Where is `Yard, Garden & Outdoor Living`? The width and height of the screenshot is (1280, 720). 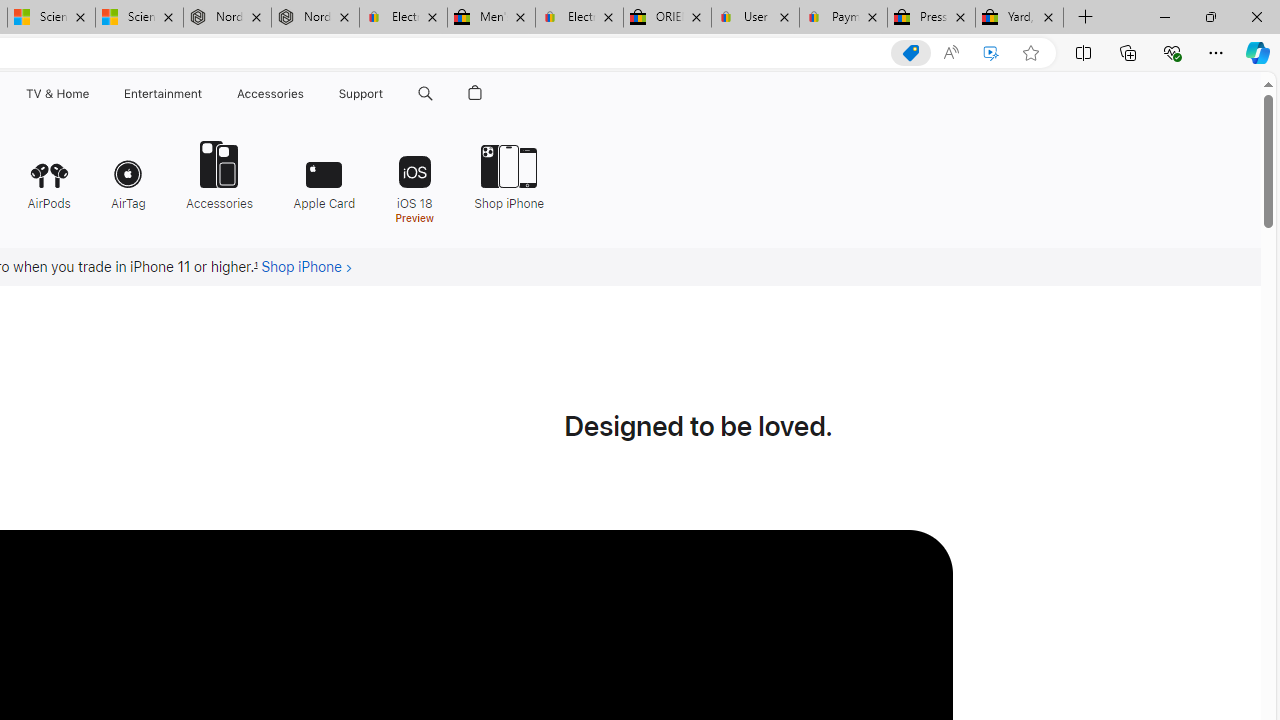
Yard, Garden & Outdoor Living is located at coordinates (1019, 18).